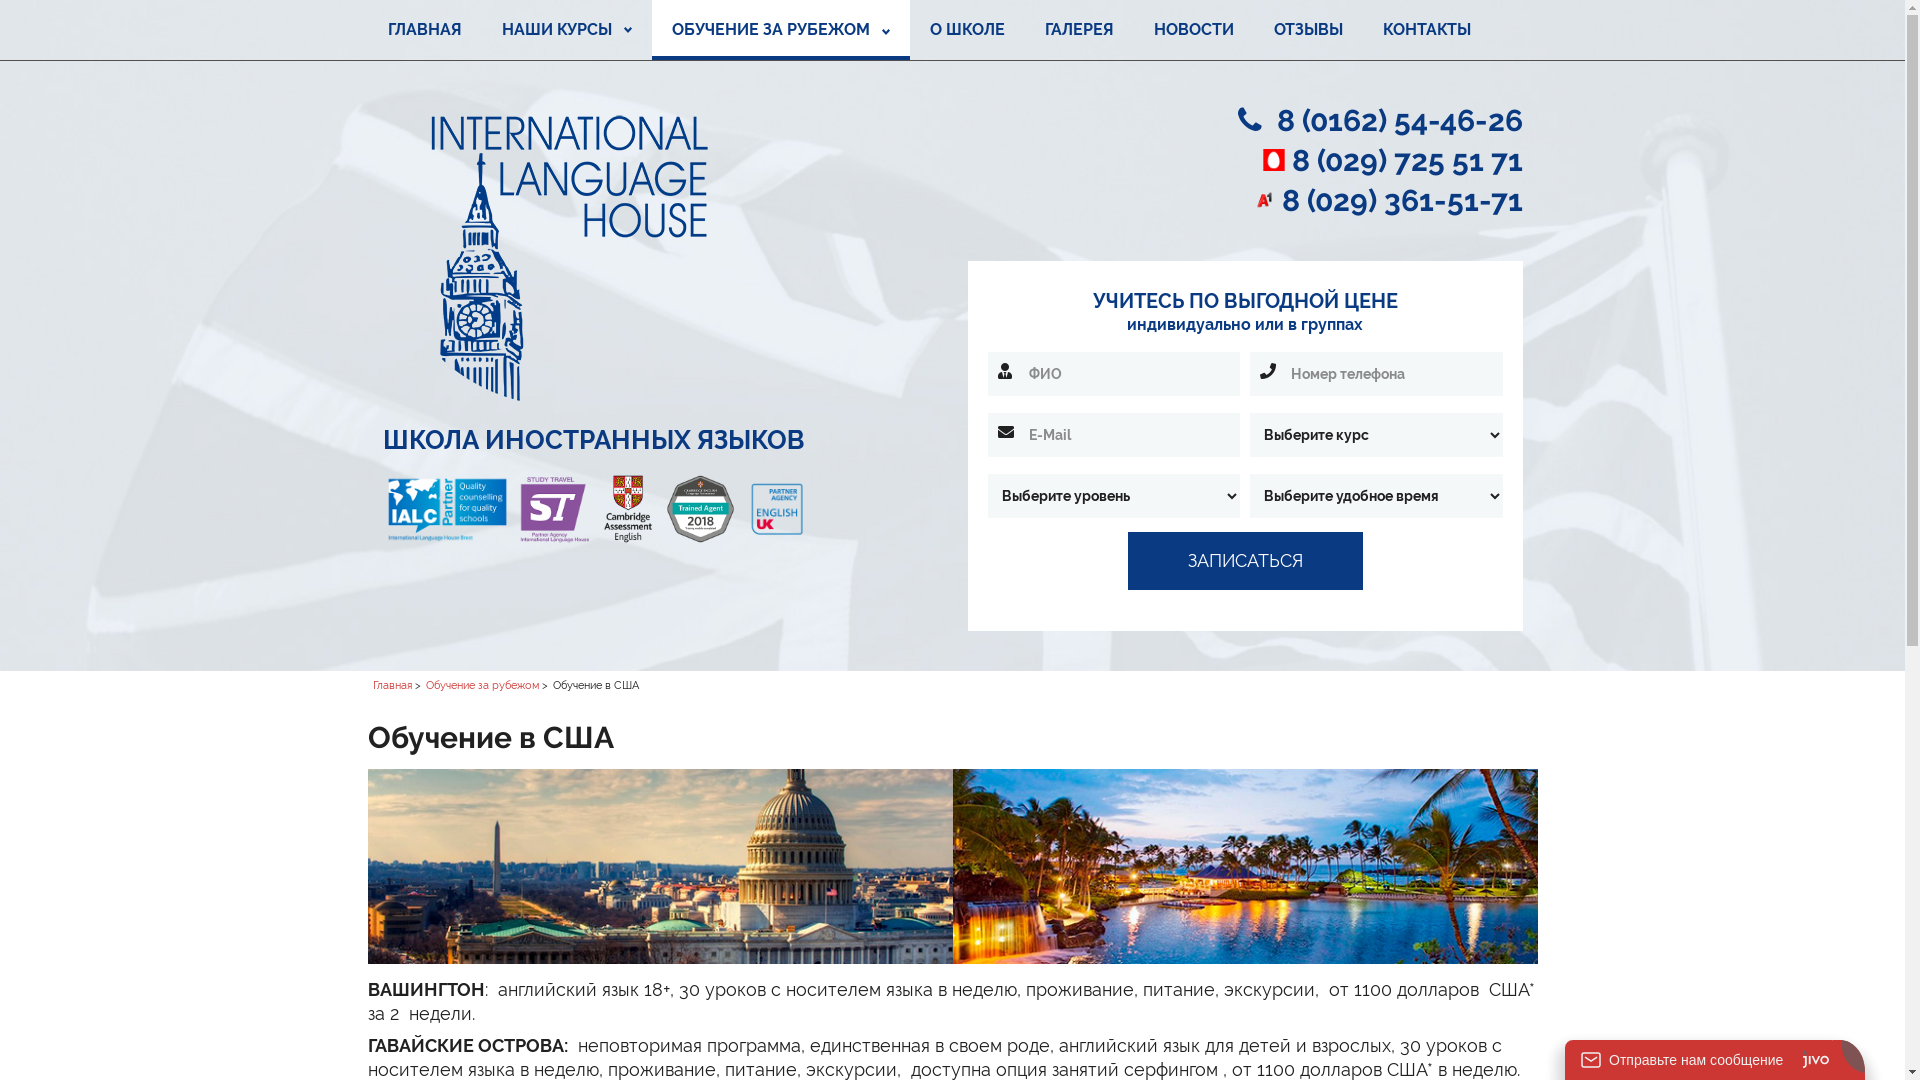  What do you see at coordinates (1402, 200) in the screenshot?
I see `8 (029) 361-51-71` at bounding box center [1402, 200].